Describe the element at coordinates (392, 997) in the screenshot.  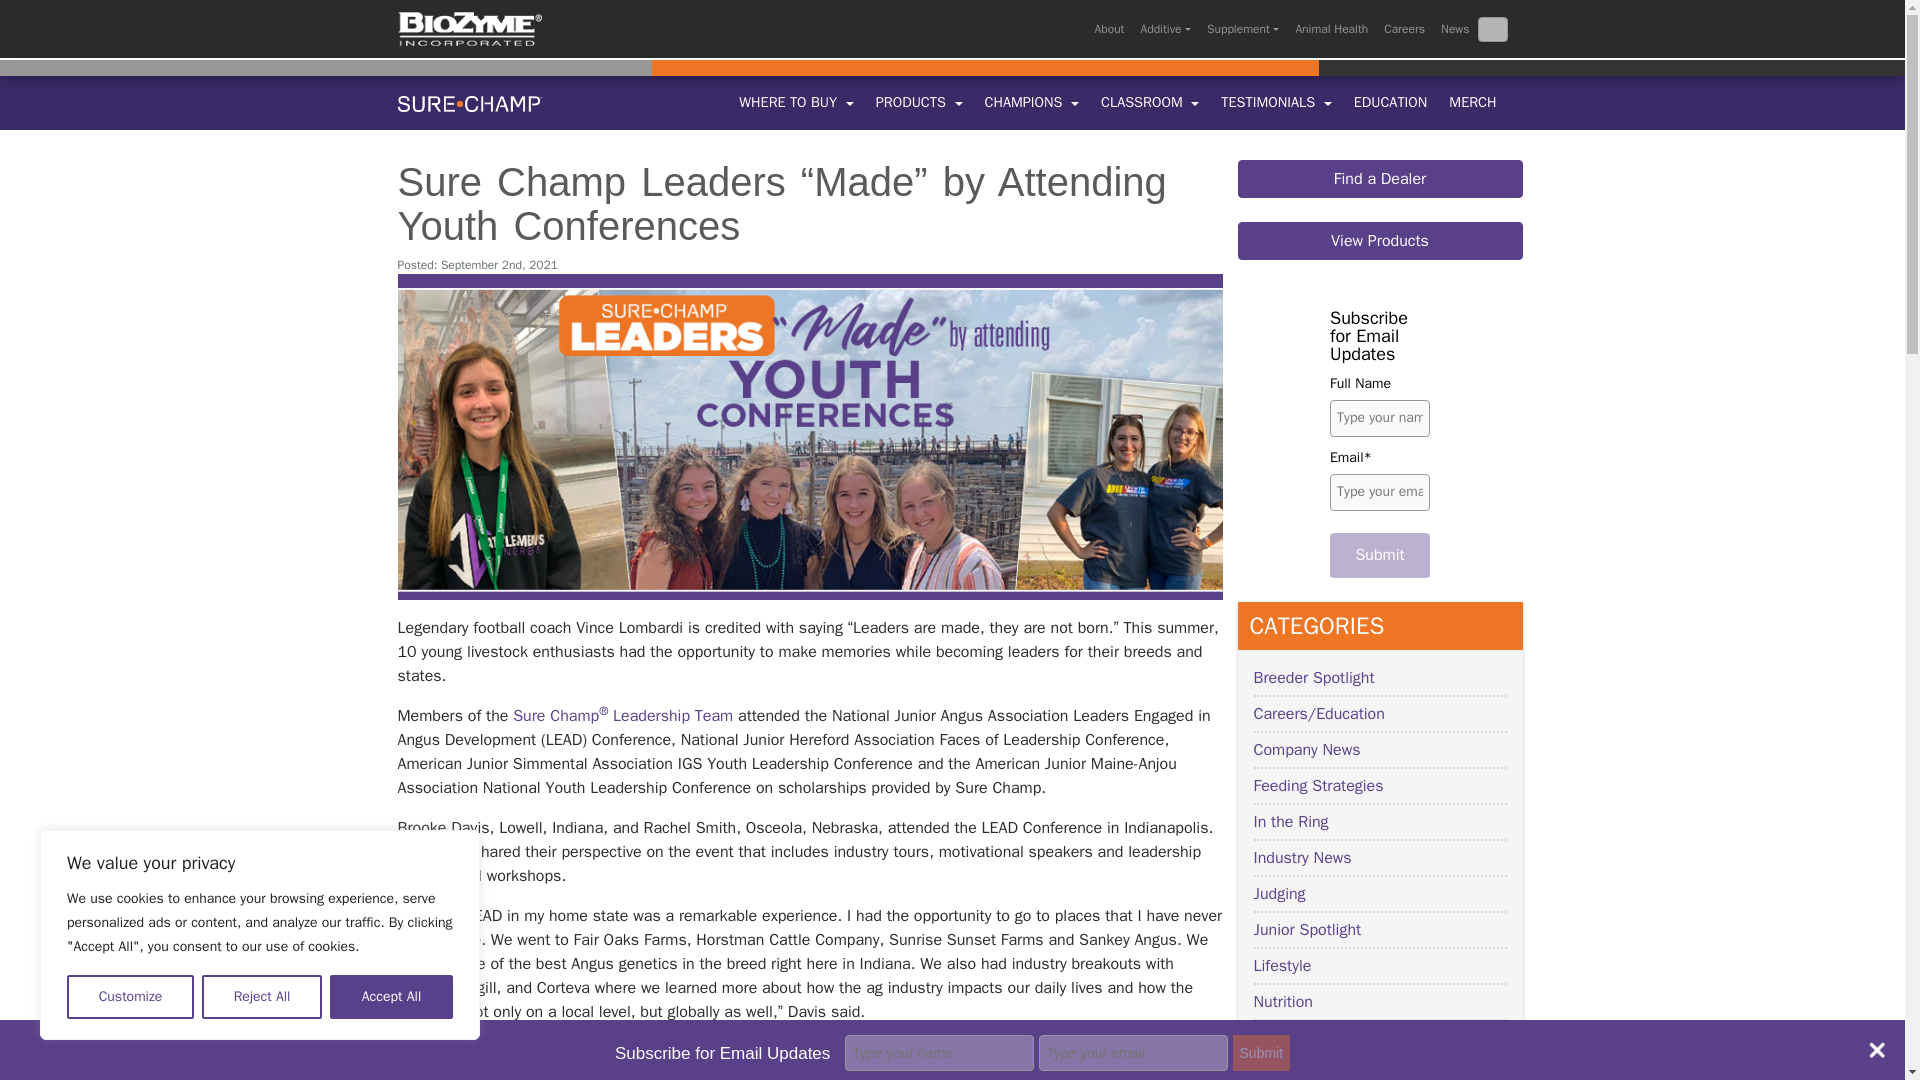
I see `Accept All` at that location.